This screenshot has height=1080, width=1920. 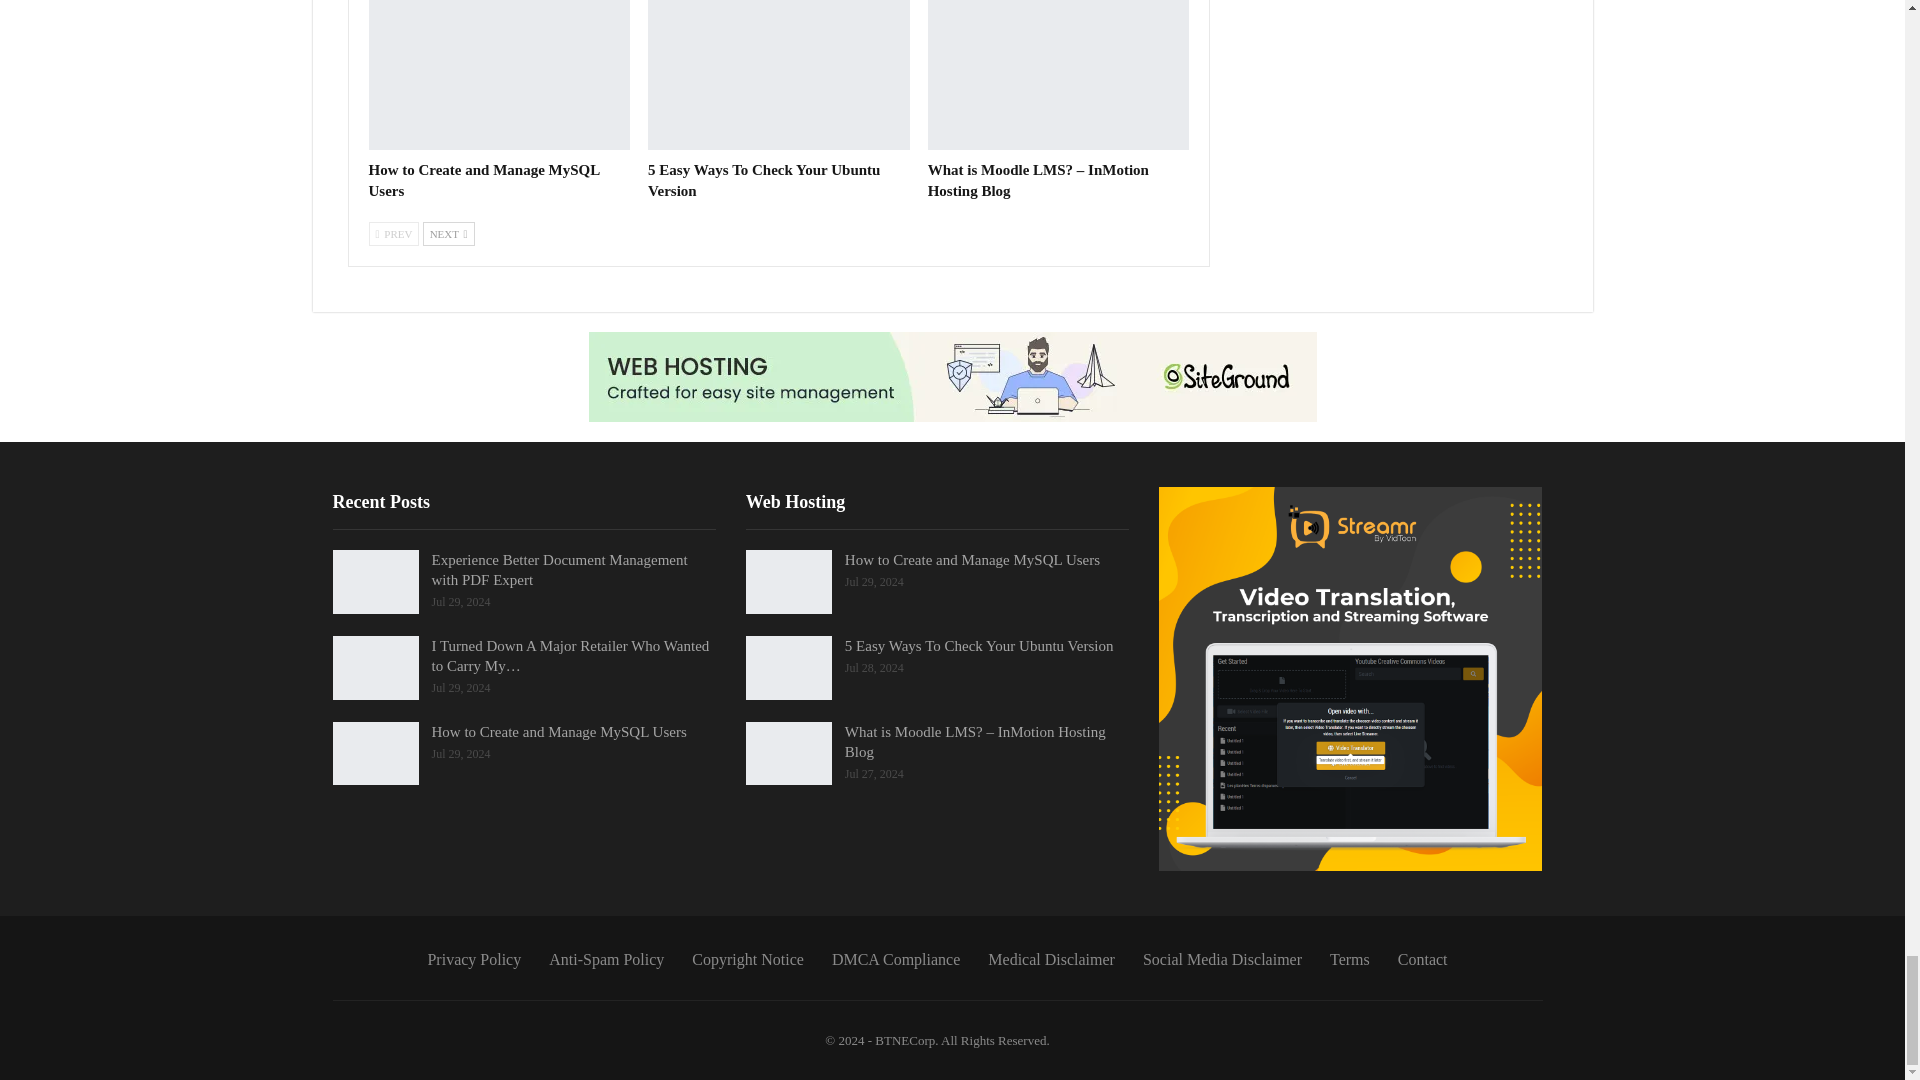 I want to click on Previous, so click(x=393, y=234).